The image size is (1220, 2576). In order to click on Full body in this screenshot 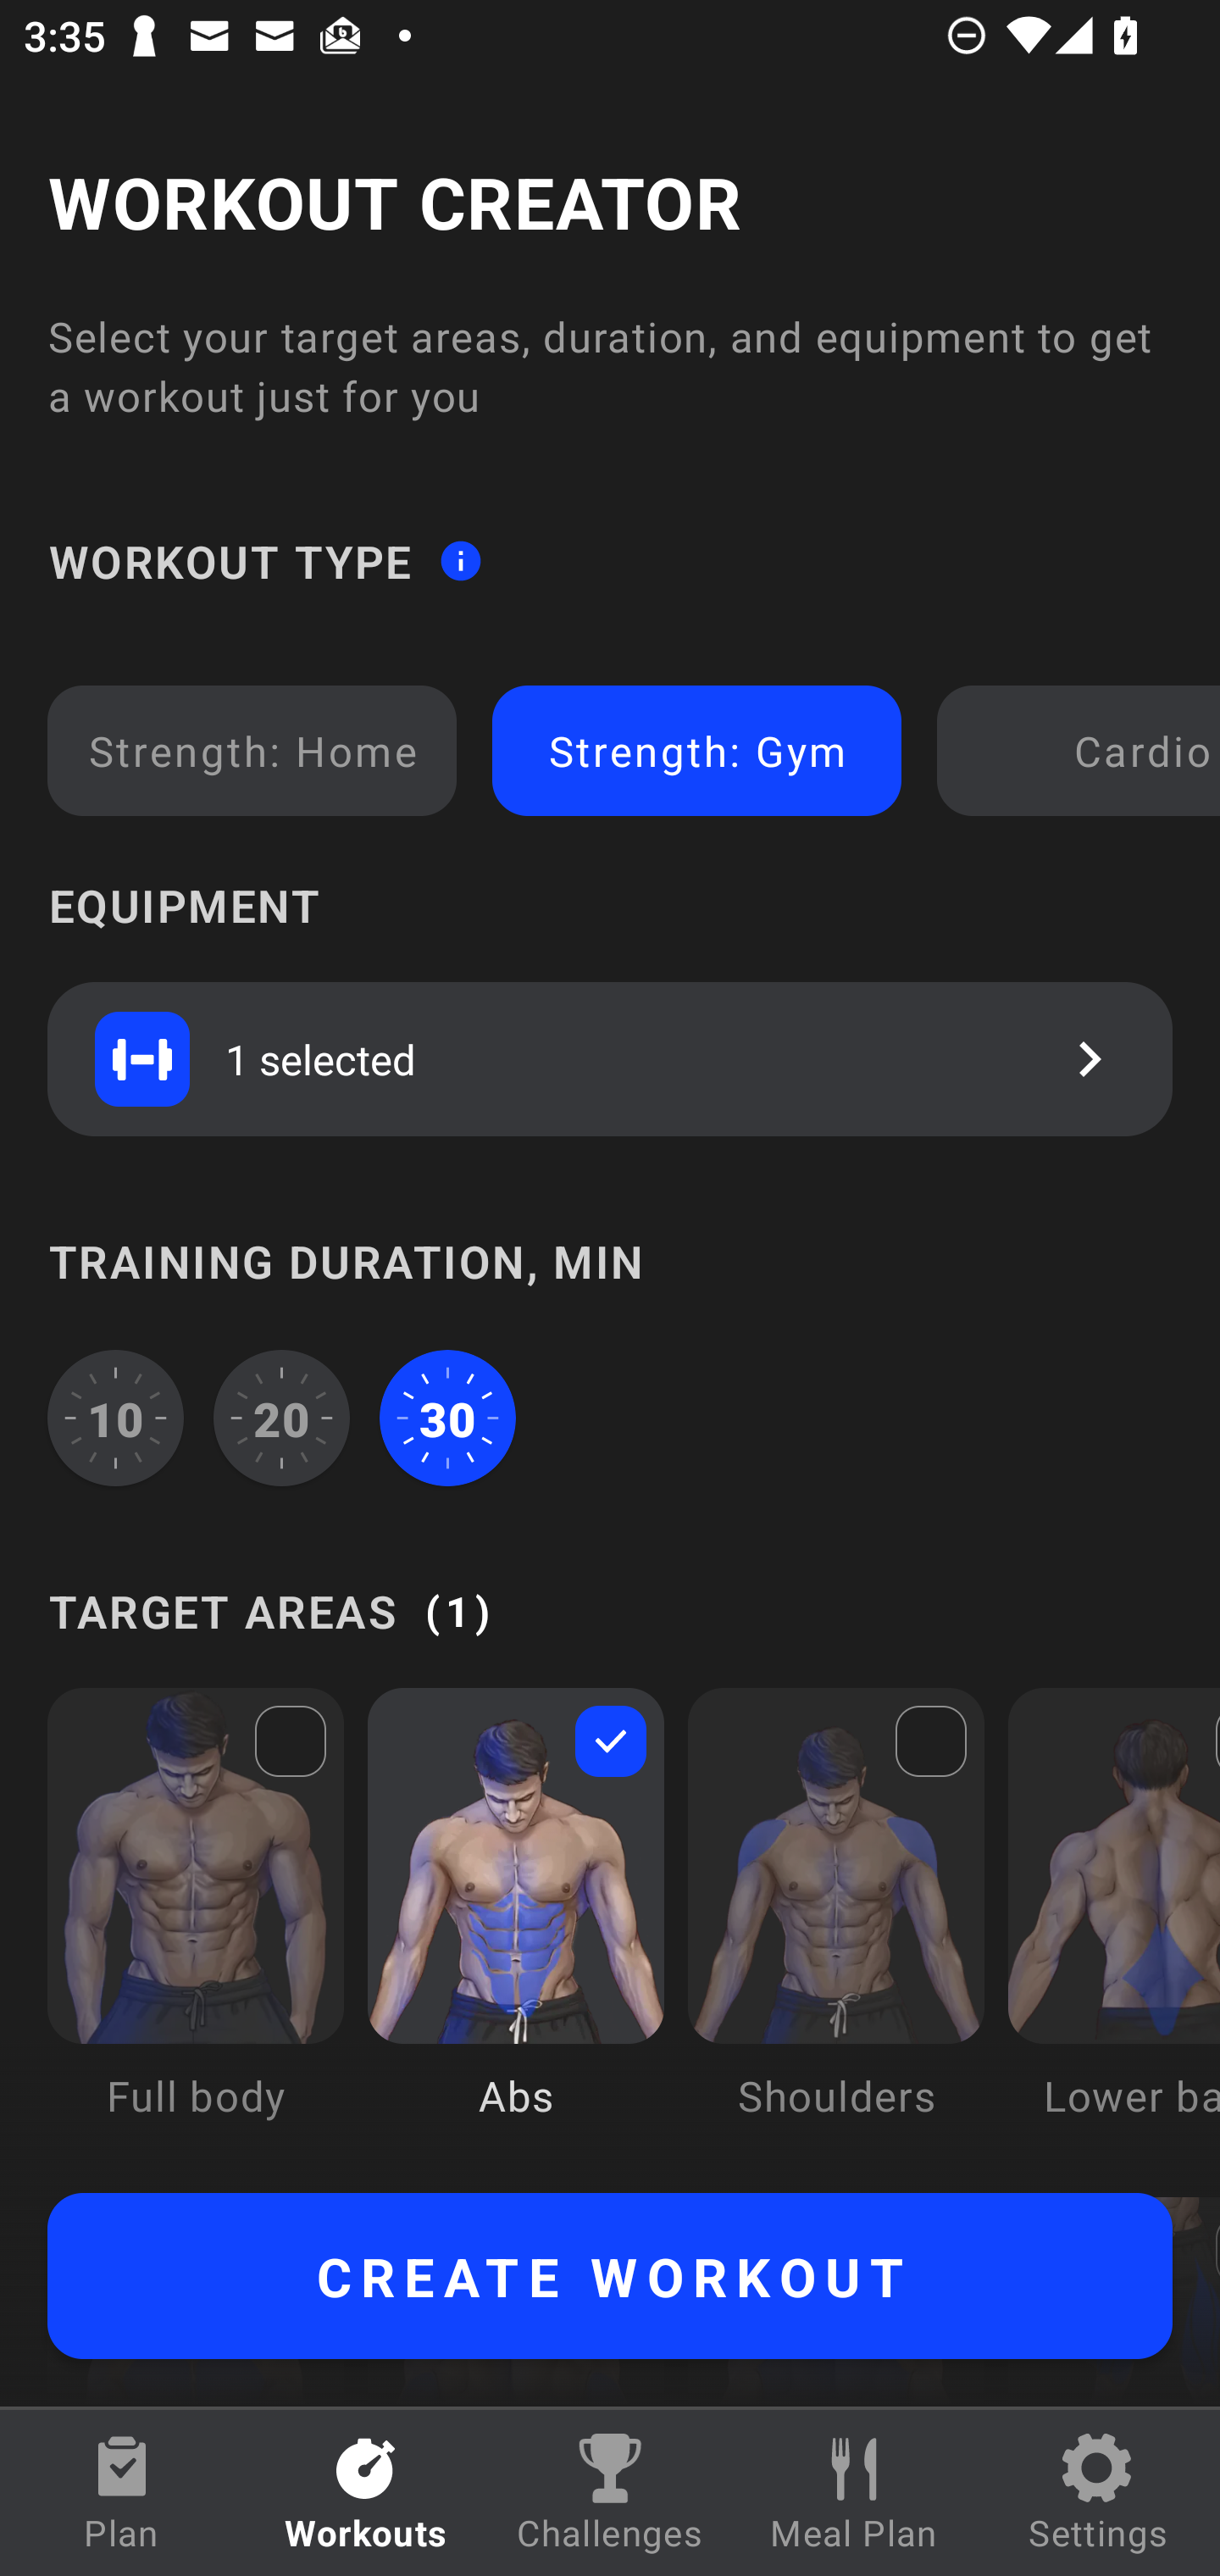, I will do `click(196, 1927)`.